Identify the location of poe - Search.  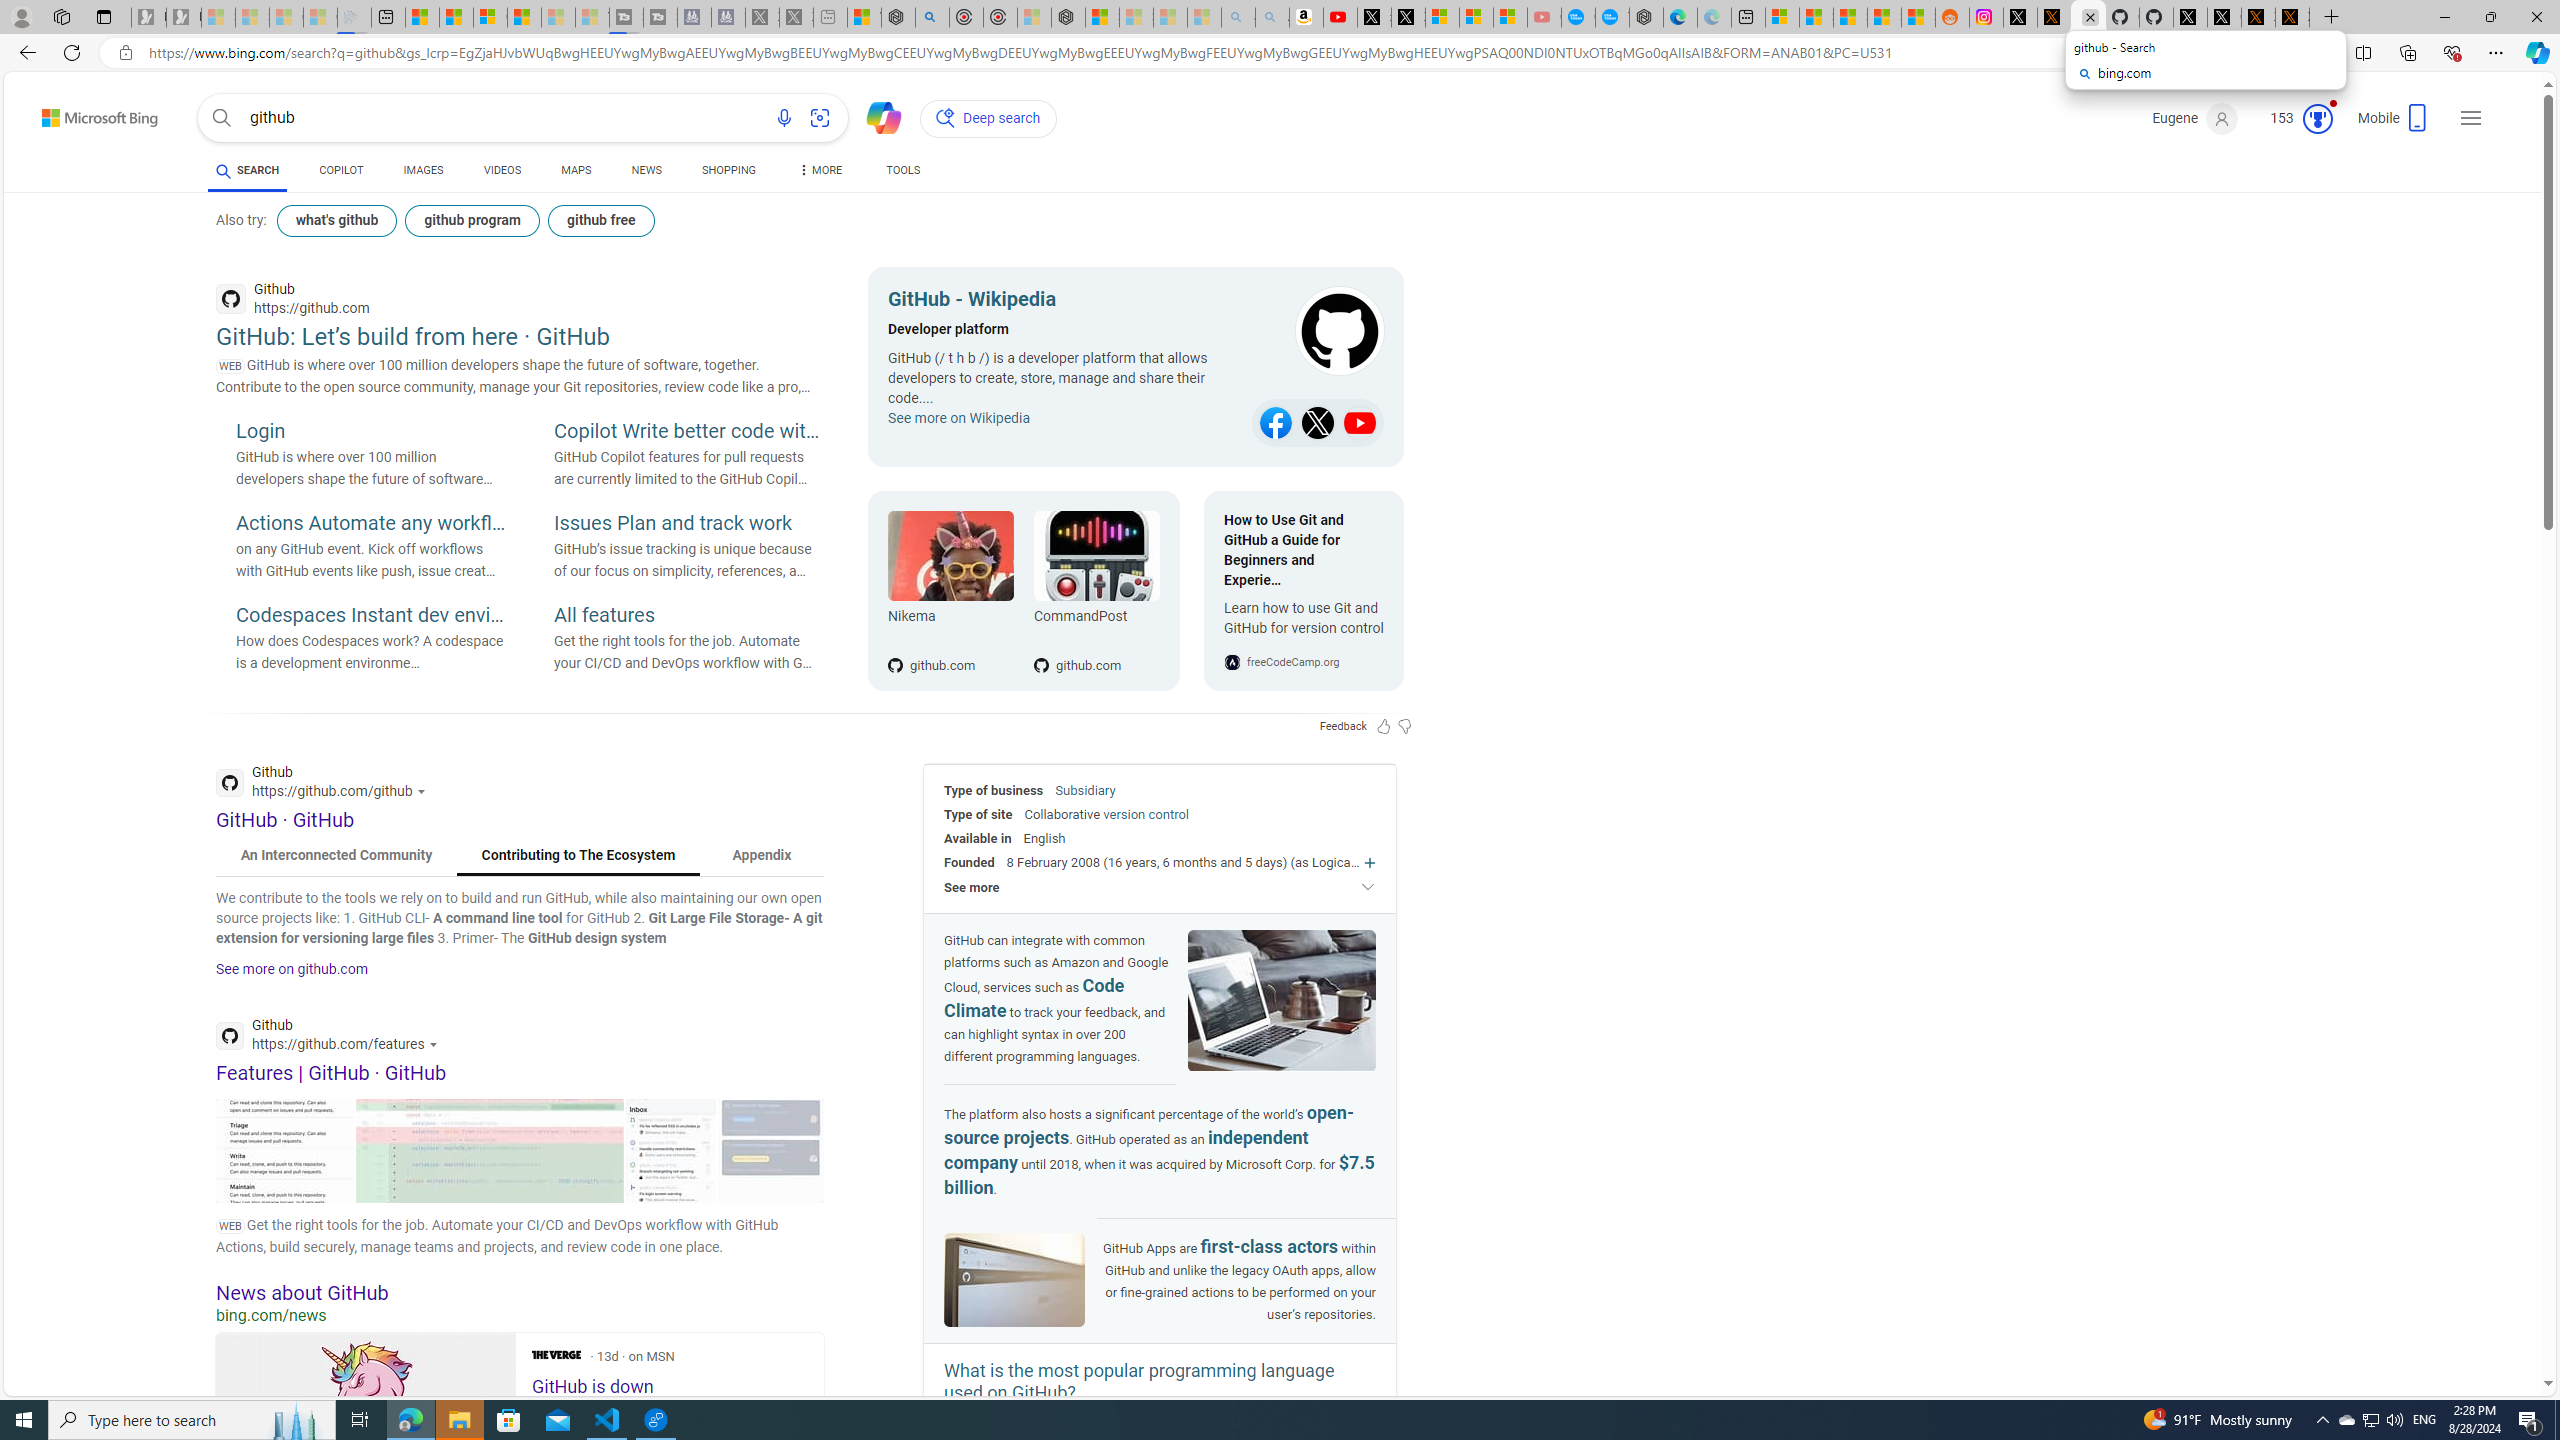
(932, 17).